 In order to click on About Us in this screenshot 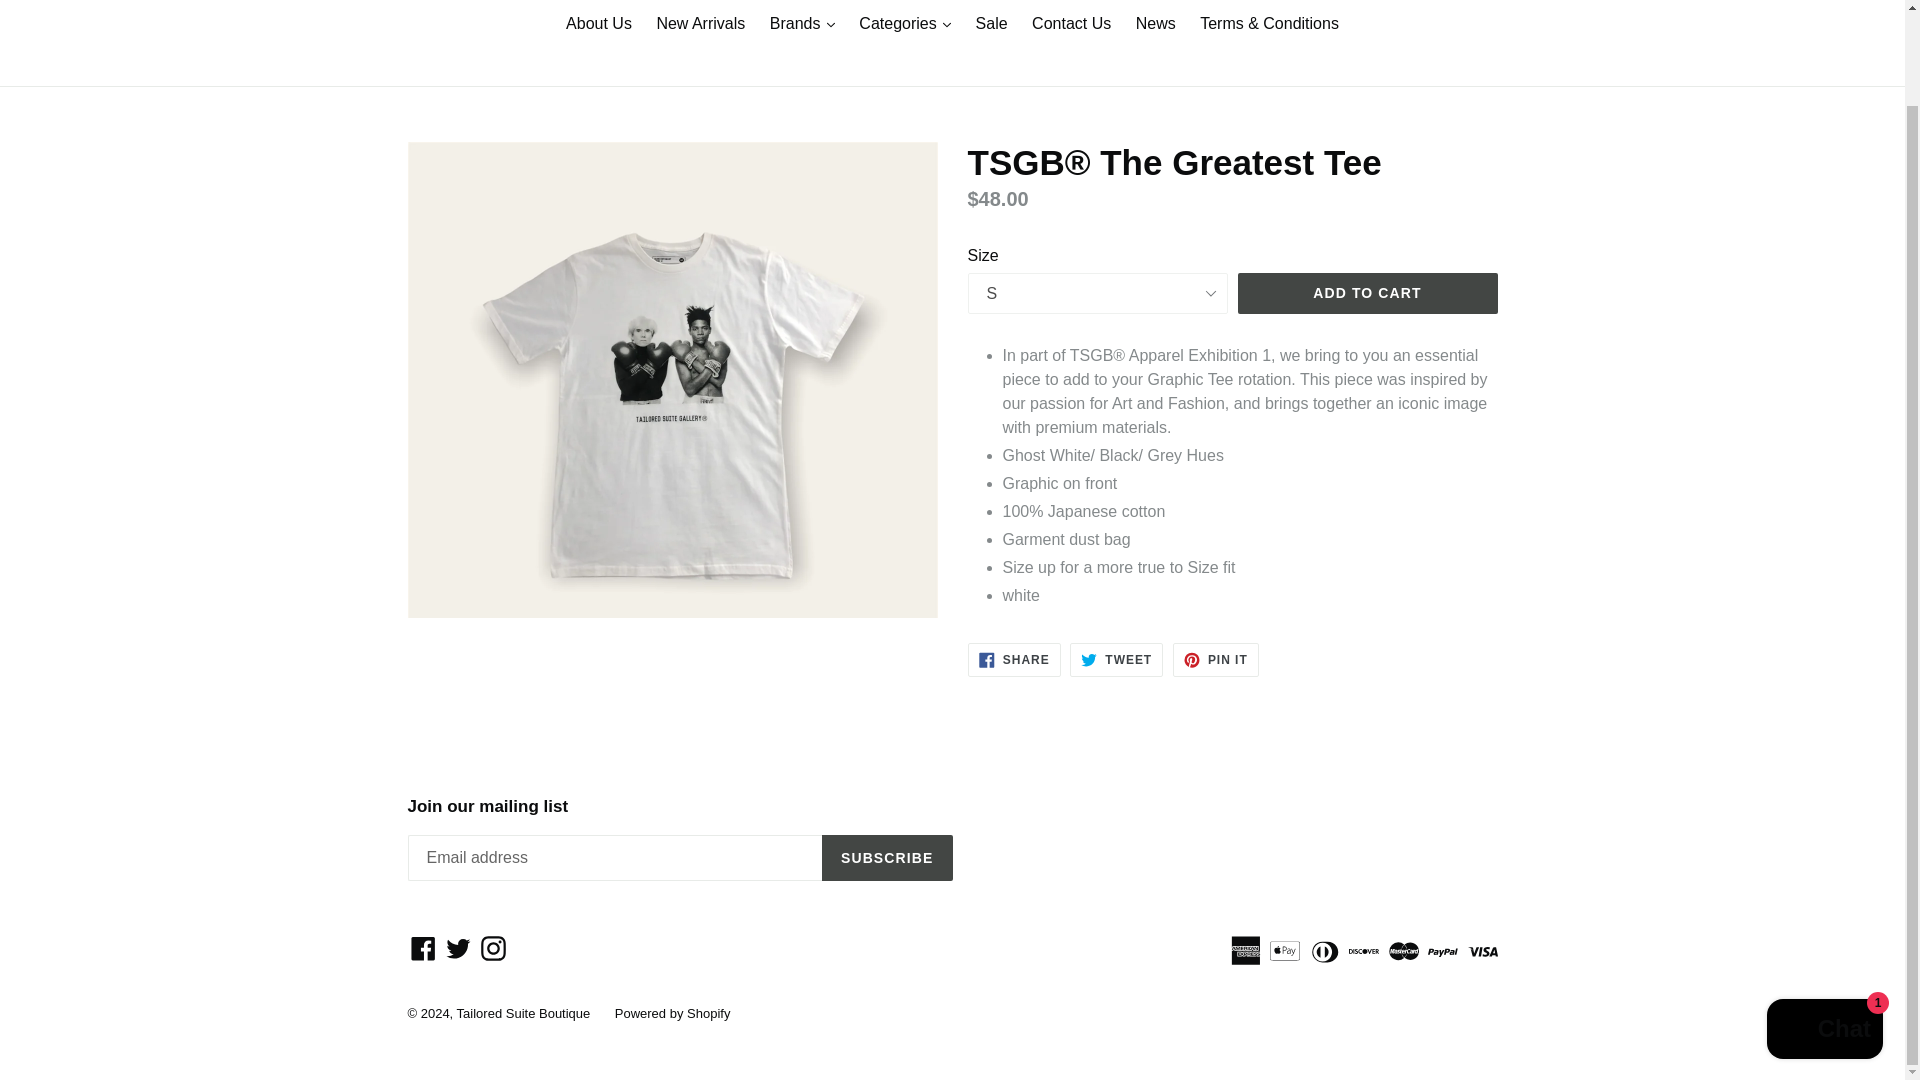, I will do `click(598, 24)`.